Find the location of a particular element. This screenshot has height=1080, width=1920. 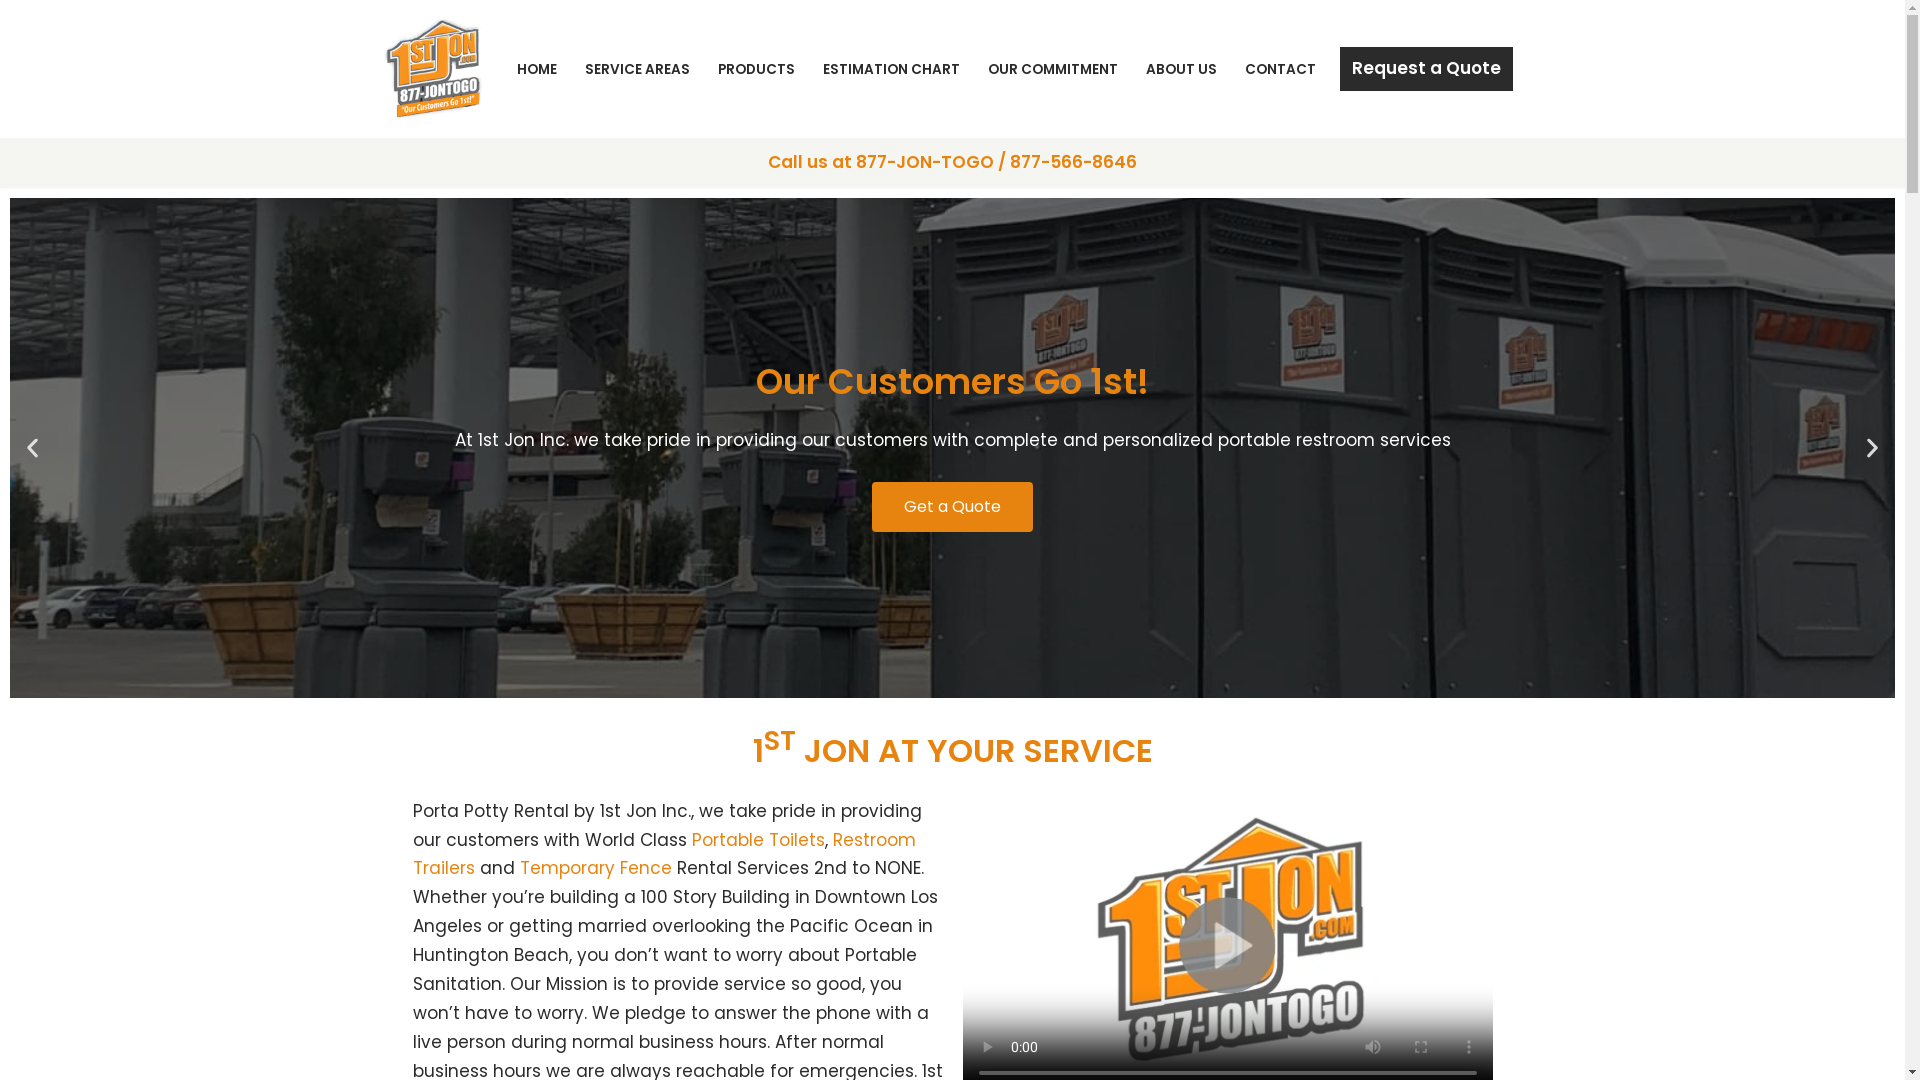

SERVICE AREAS is located at coordinates (636, 68).